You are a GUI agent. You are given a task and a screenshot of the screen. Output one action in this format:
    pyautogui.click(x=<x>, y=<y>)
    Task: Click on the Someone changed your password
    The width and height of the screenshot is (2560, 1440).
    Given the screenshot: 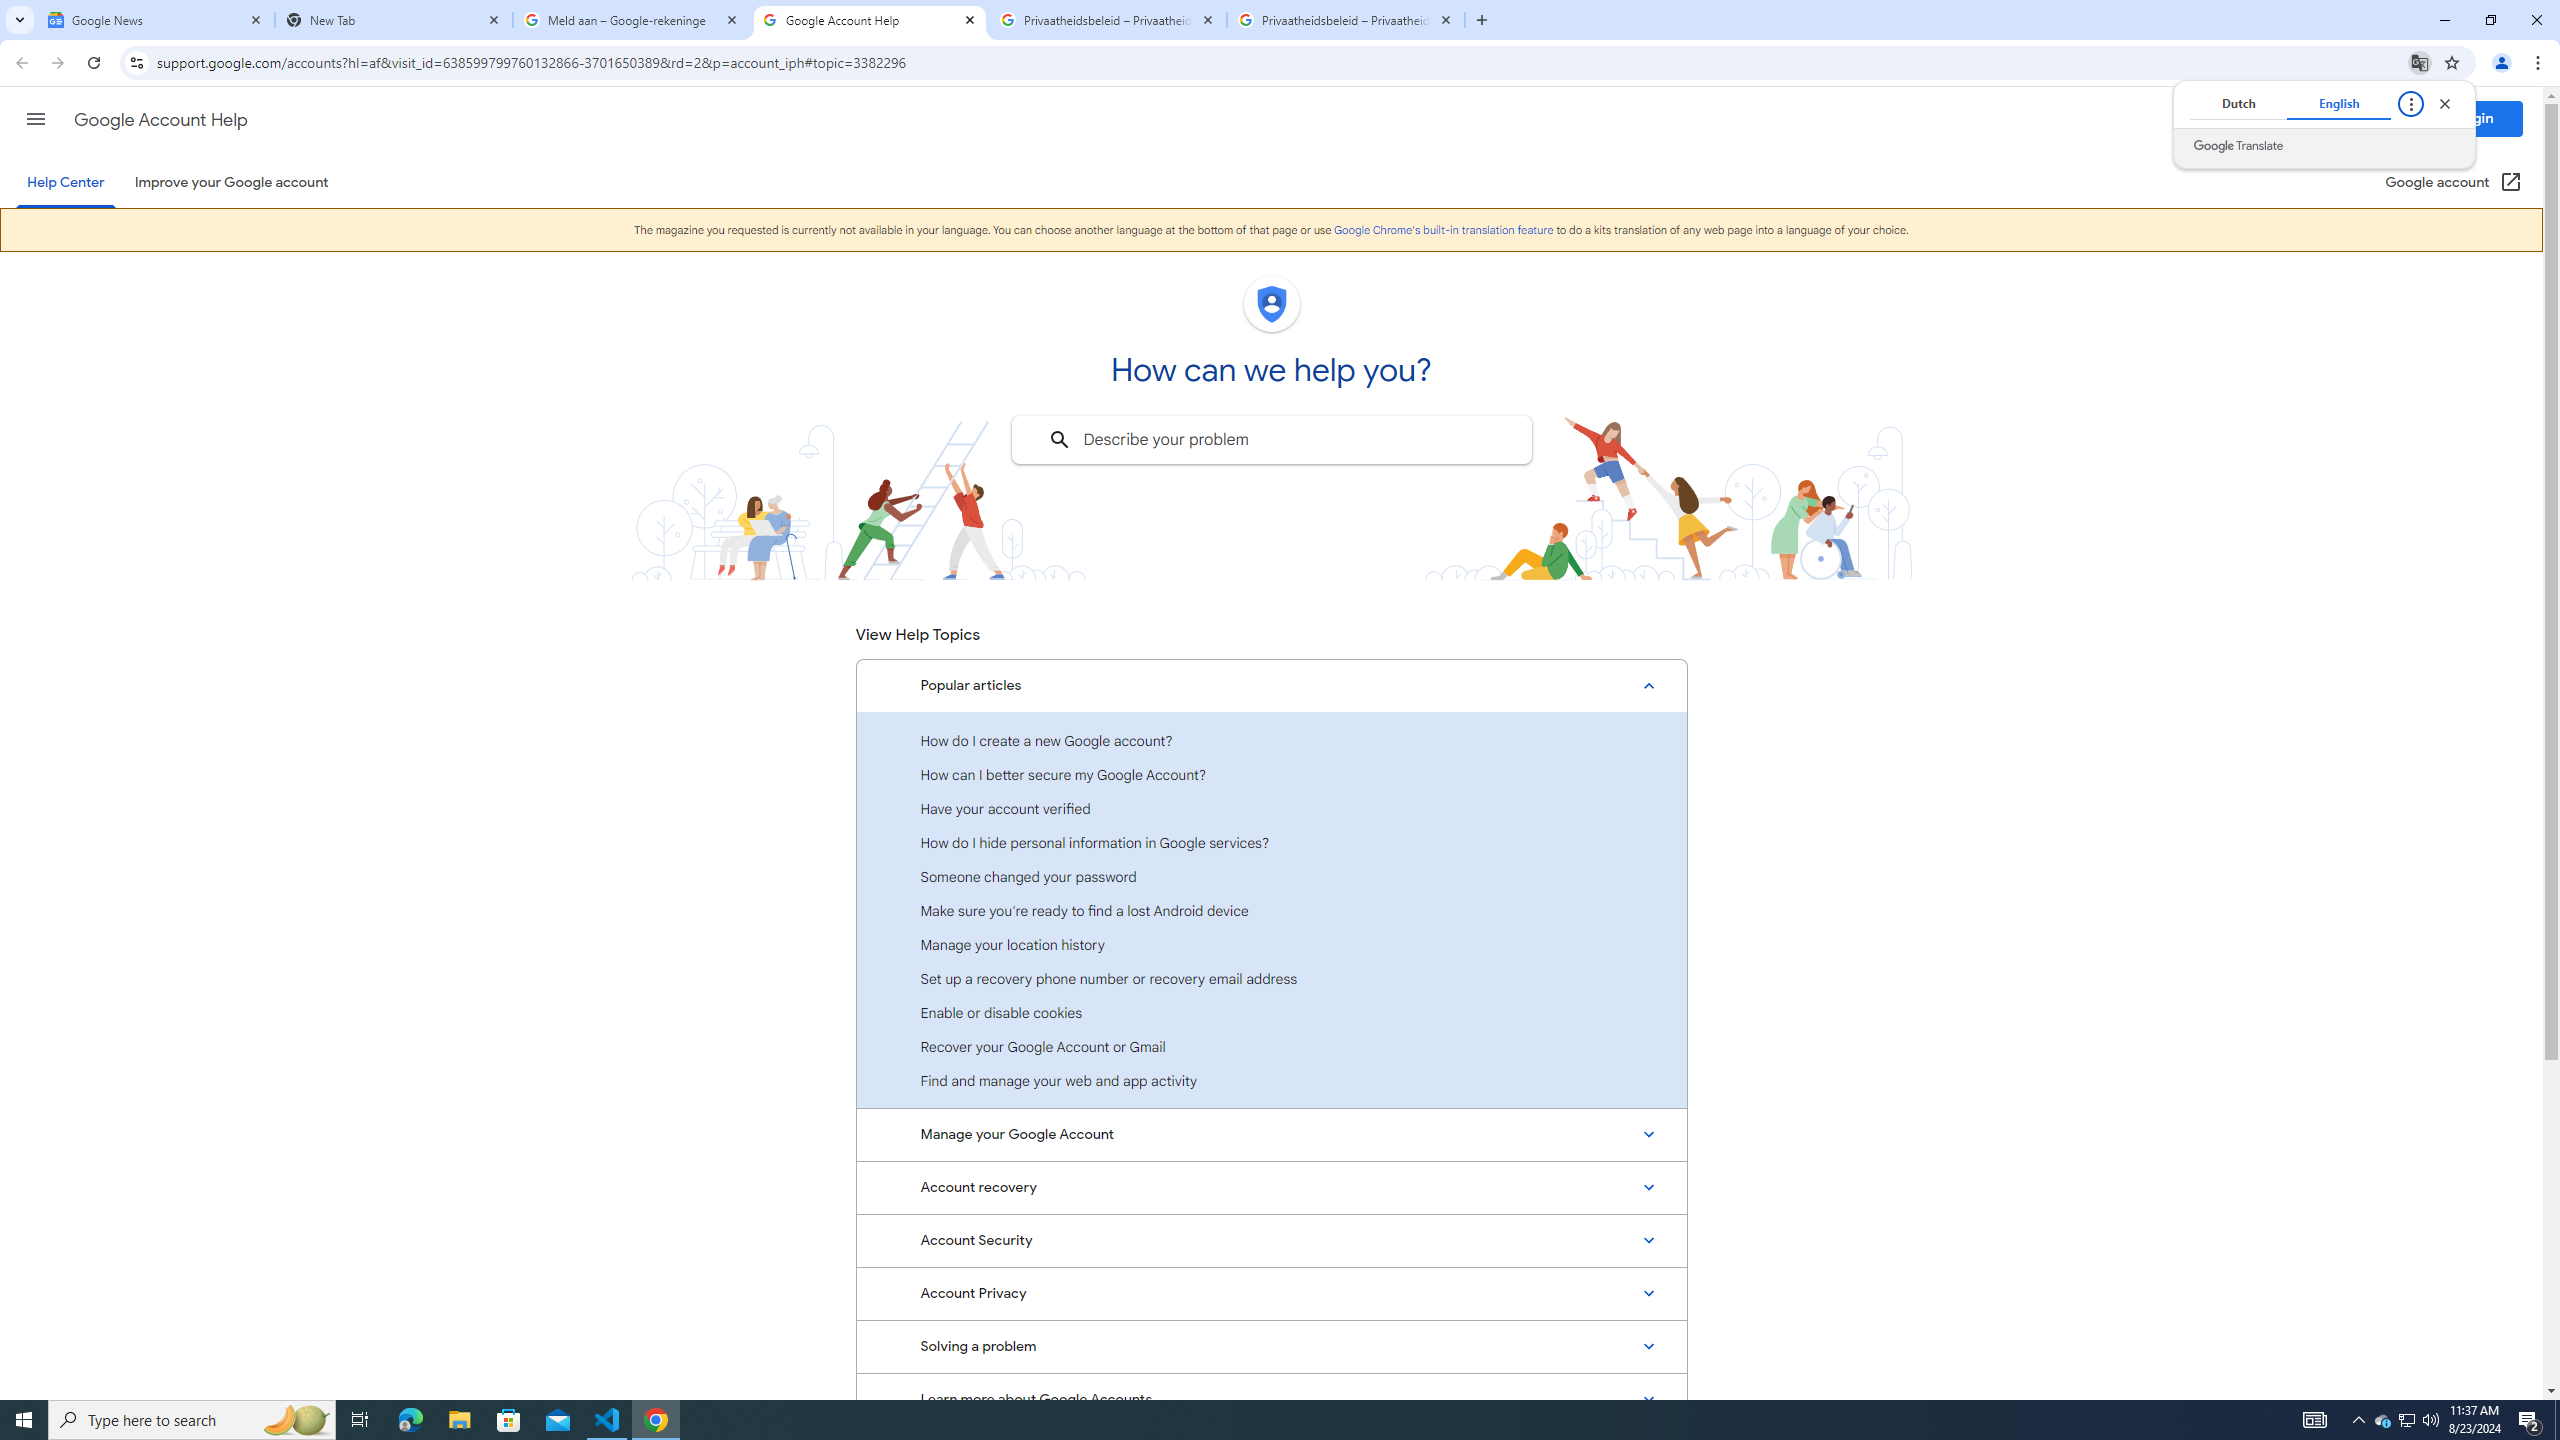 What is the action you would take?
    pyautogui.click(x=1271, y=876)
    